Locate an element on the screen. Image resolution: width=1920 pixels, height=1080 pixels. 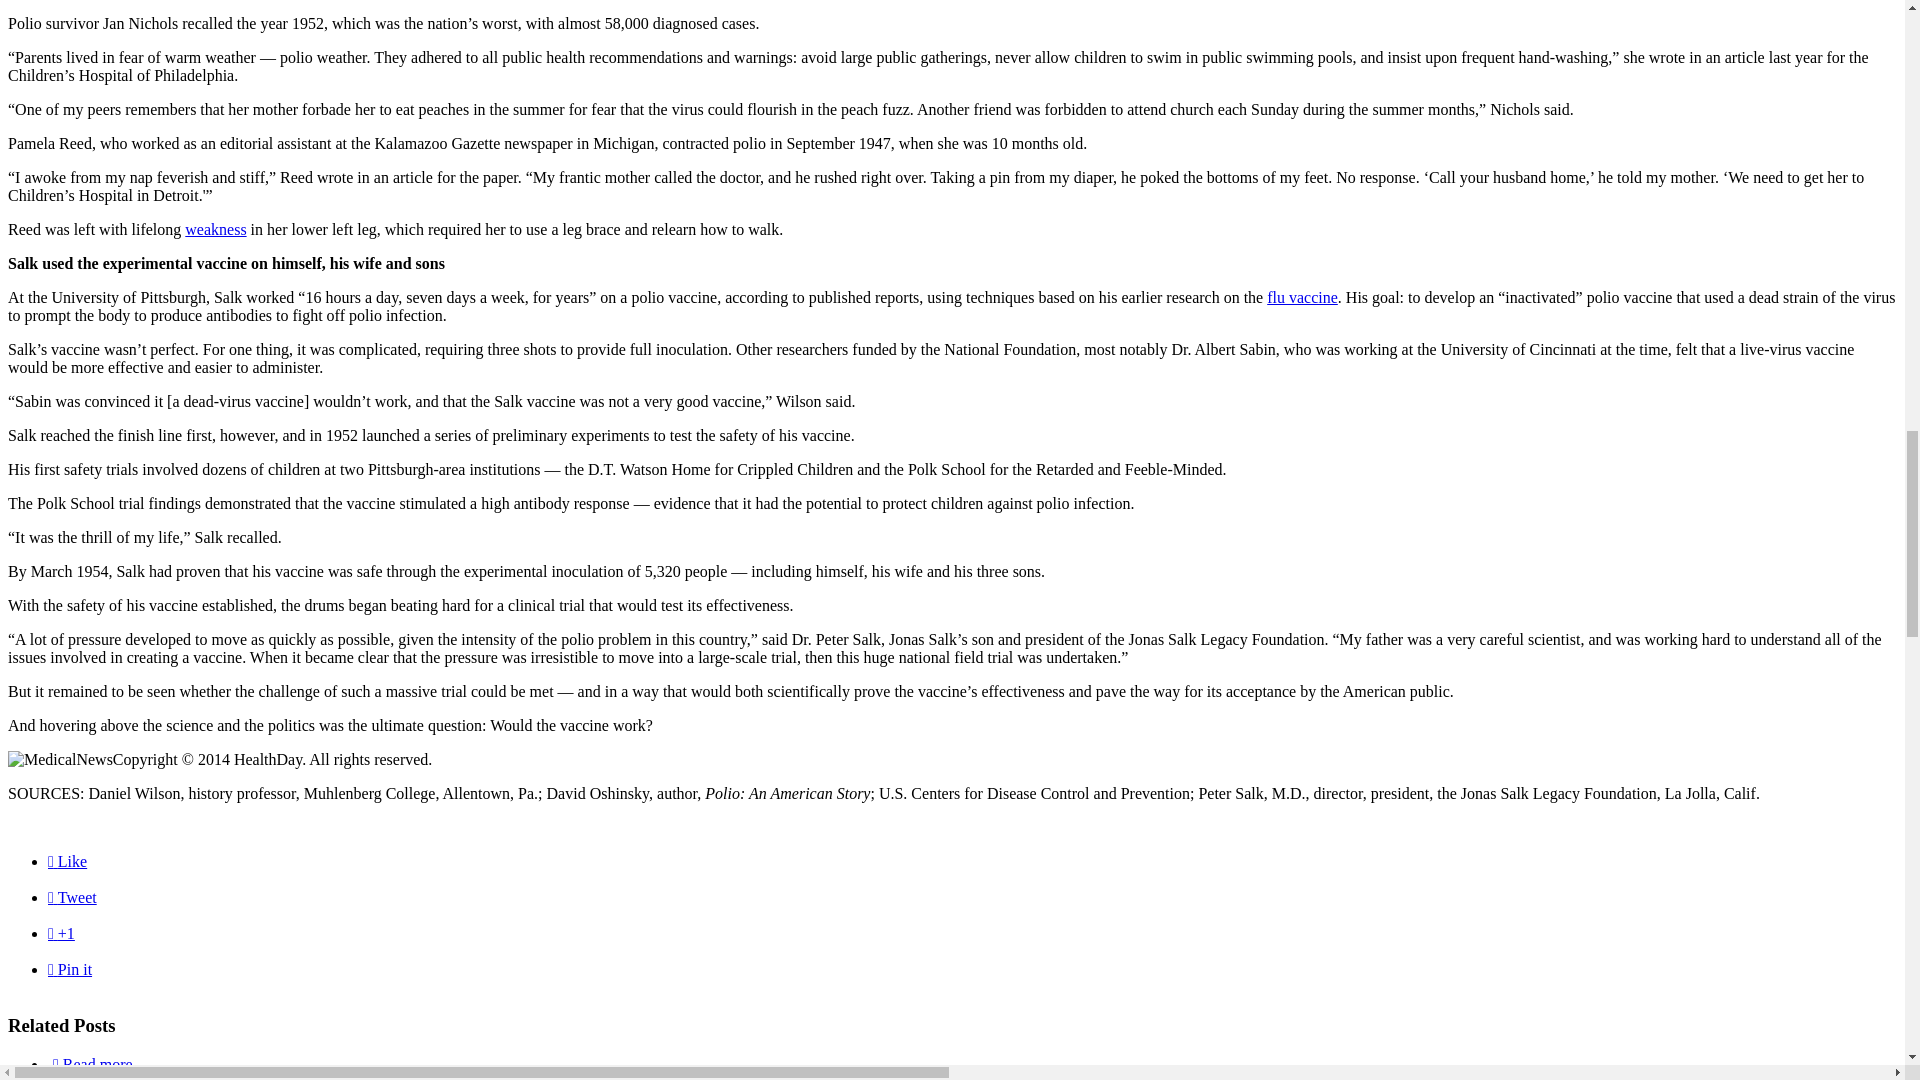
Share on Google Plus is located at coordinates (61, 932).